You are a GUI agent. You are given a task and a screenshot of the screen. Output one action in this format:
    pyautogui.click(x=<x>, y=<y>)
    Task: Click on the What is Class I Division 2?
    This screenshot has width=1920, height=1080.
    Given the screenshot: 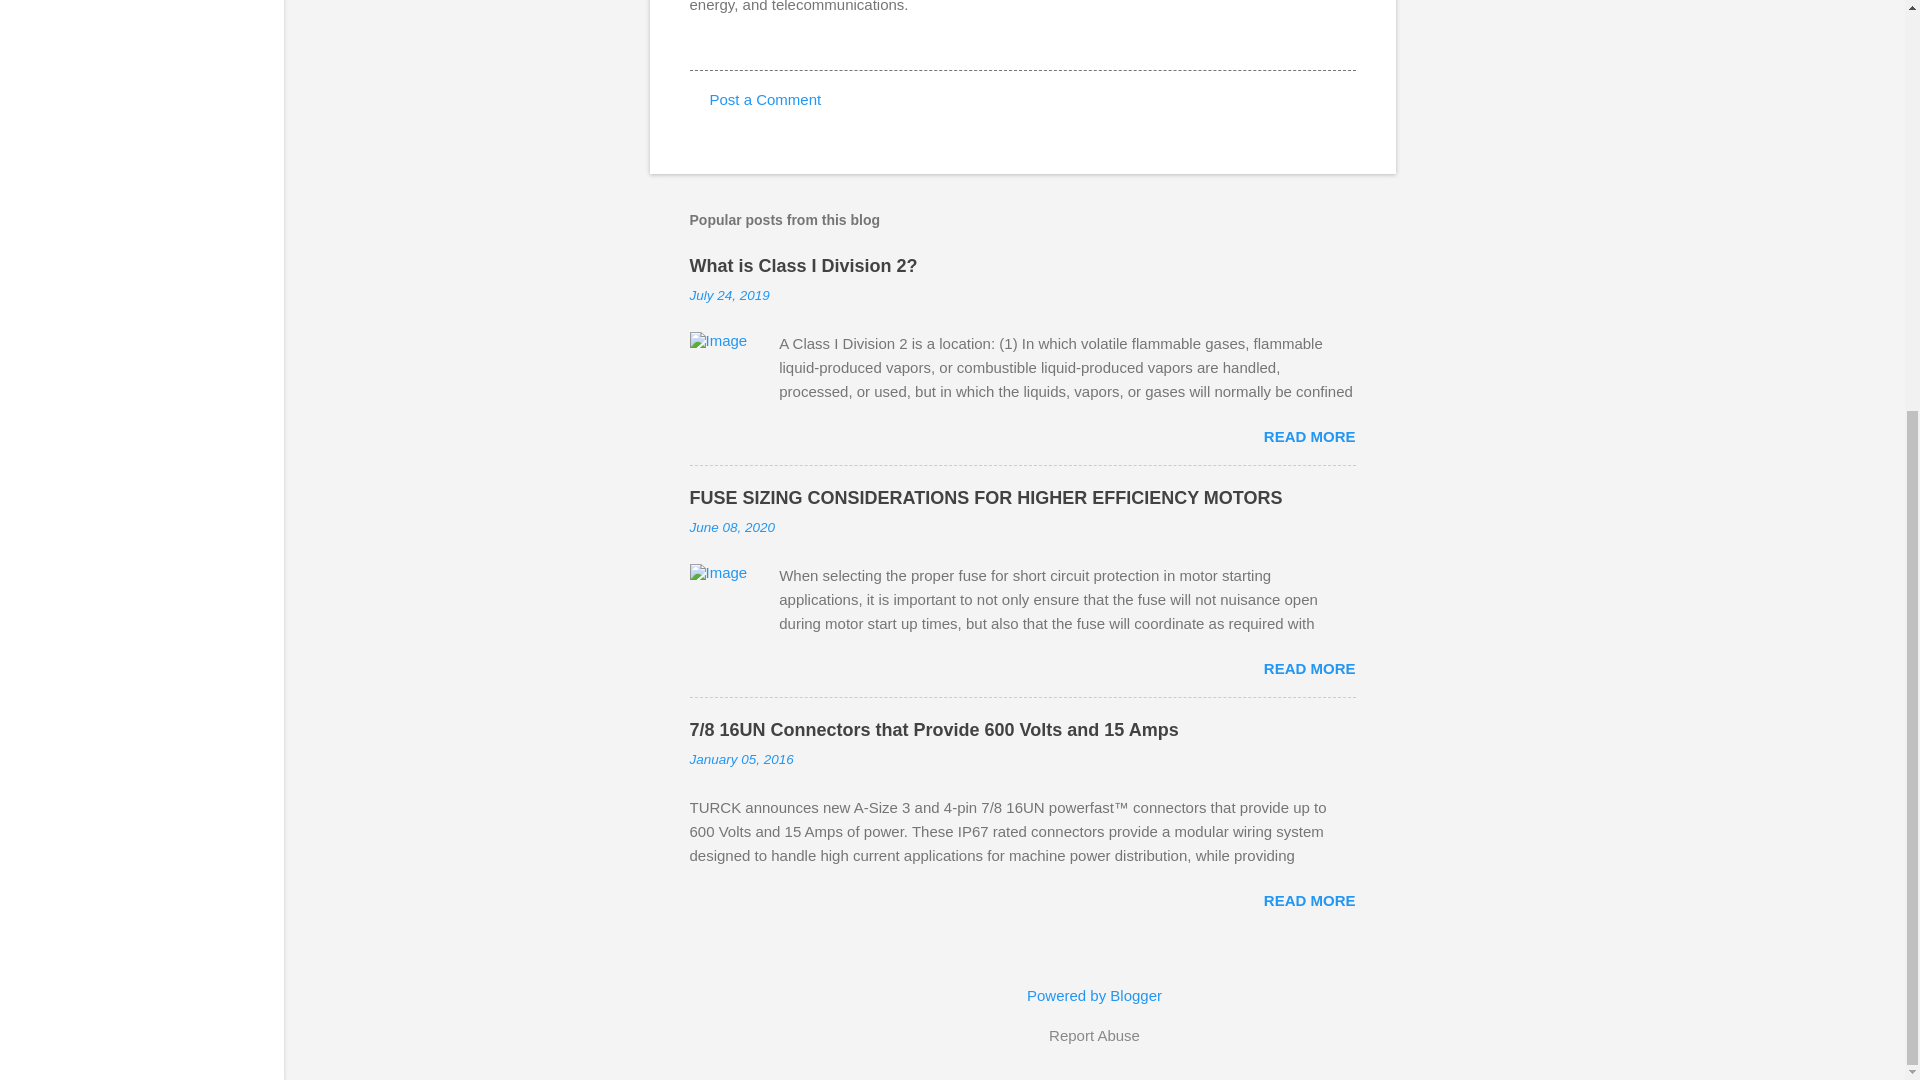 What is the action you would take?
    pyautogui.click(x=803, y=266)
    